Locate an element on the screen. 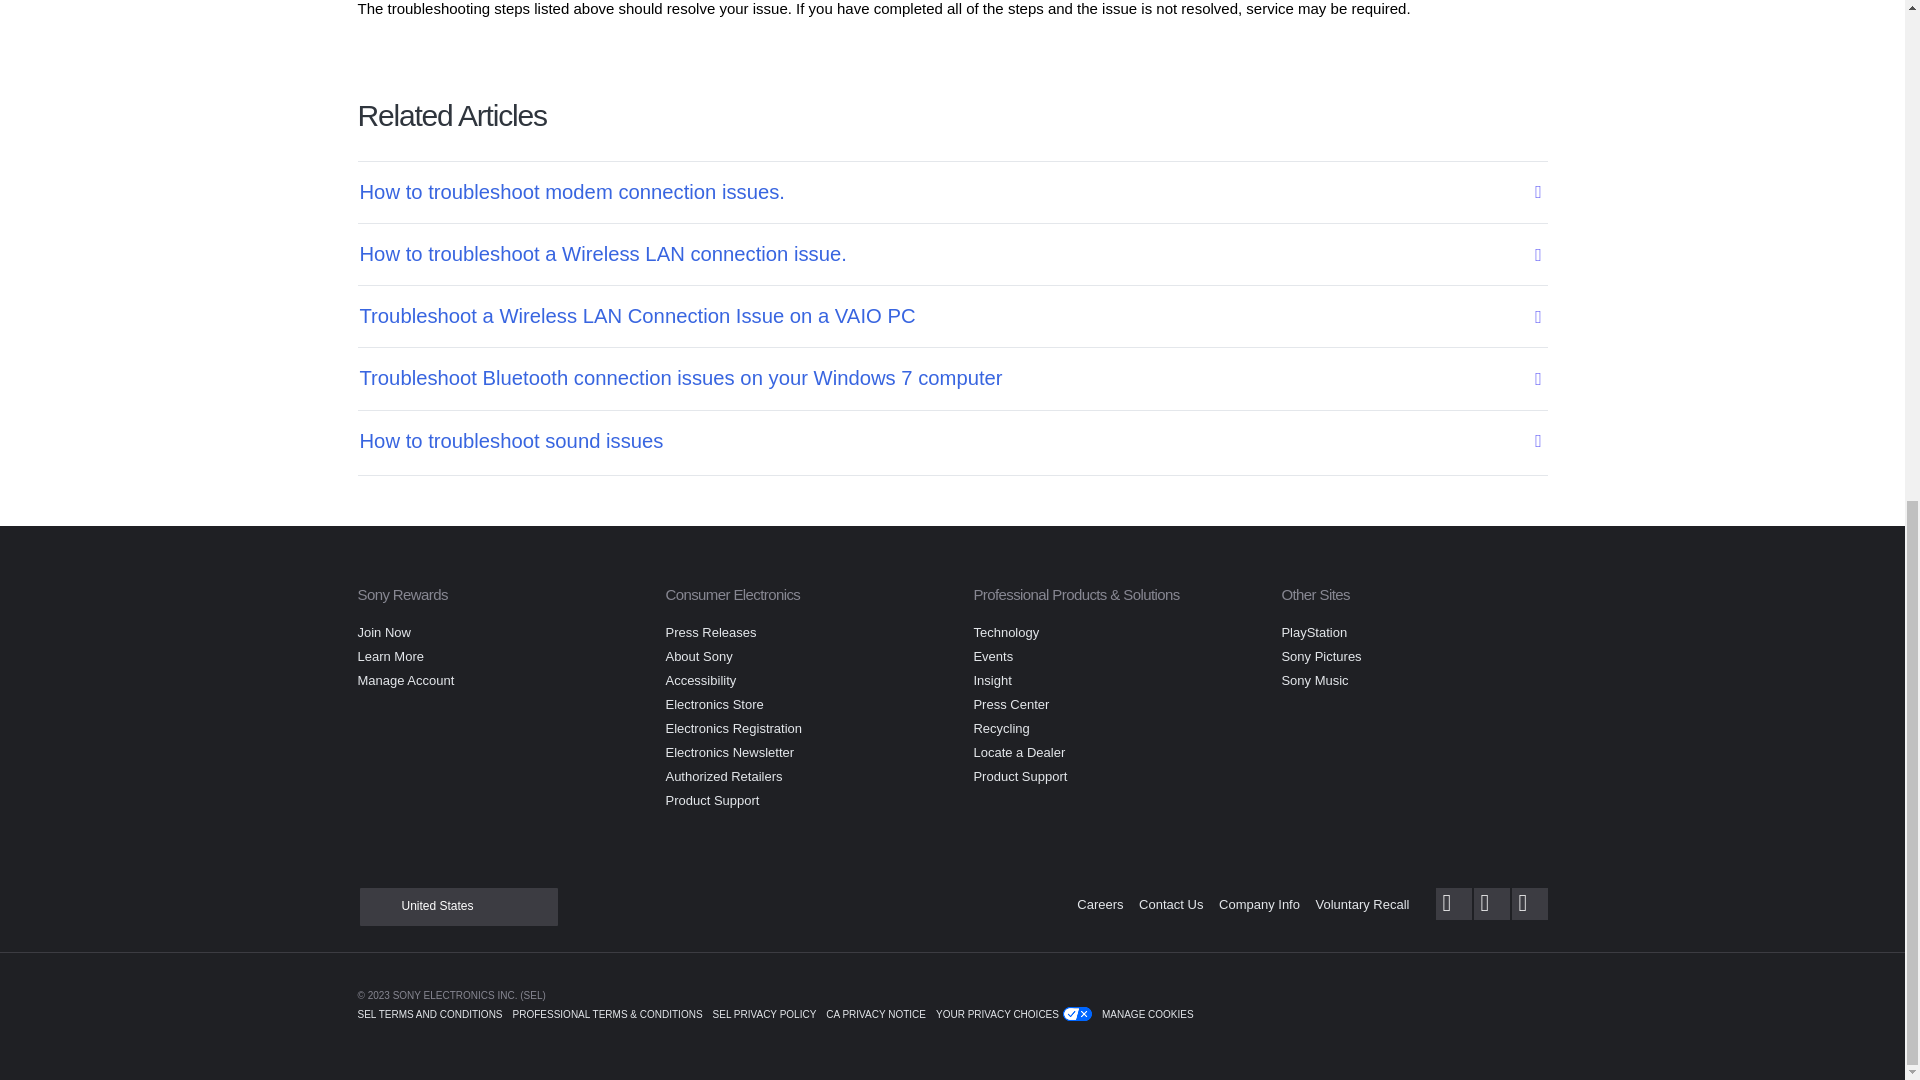  Learn More is located at coordinates (390, 656).